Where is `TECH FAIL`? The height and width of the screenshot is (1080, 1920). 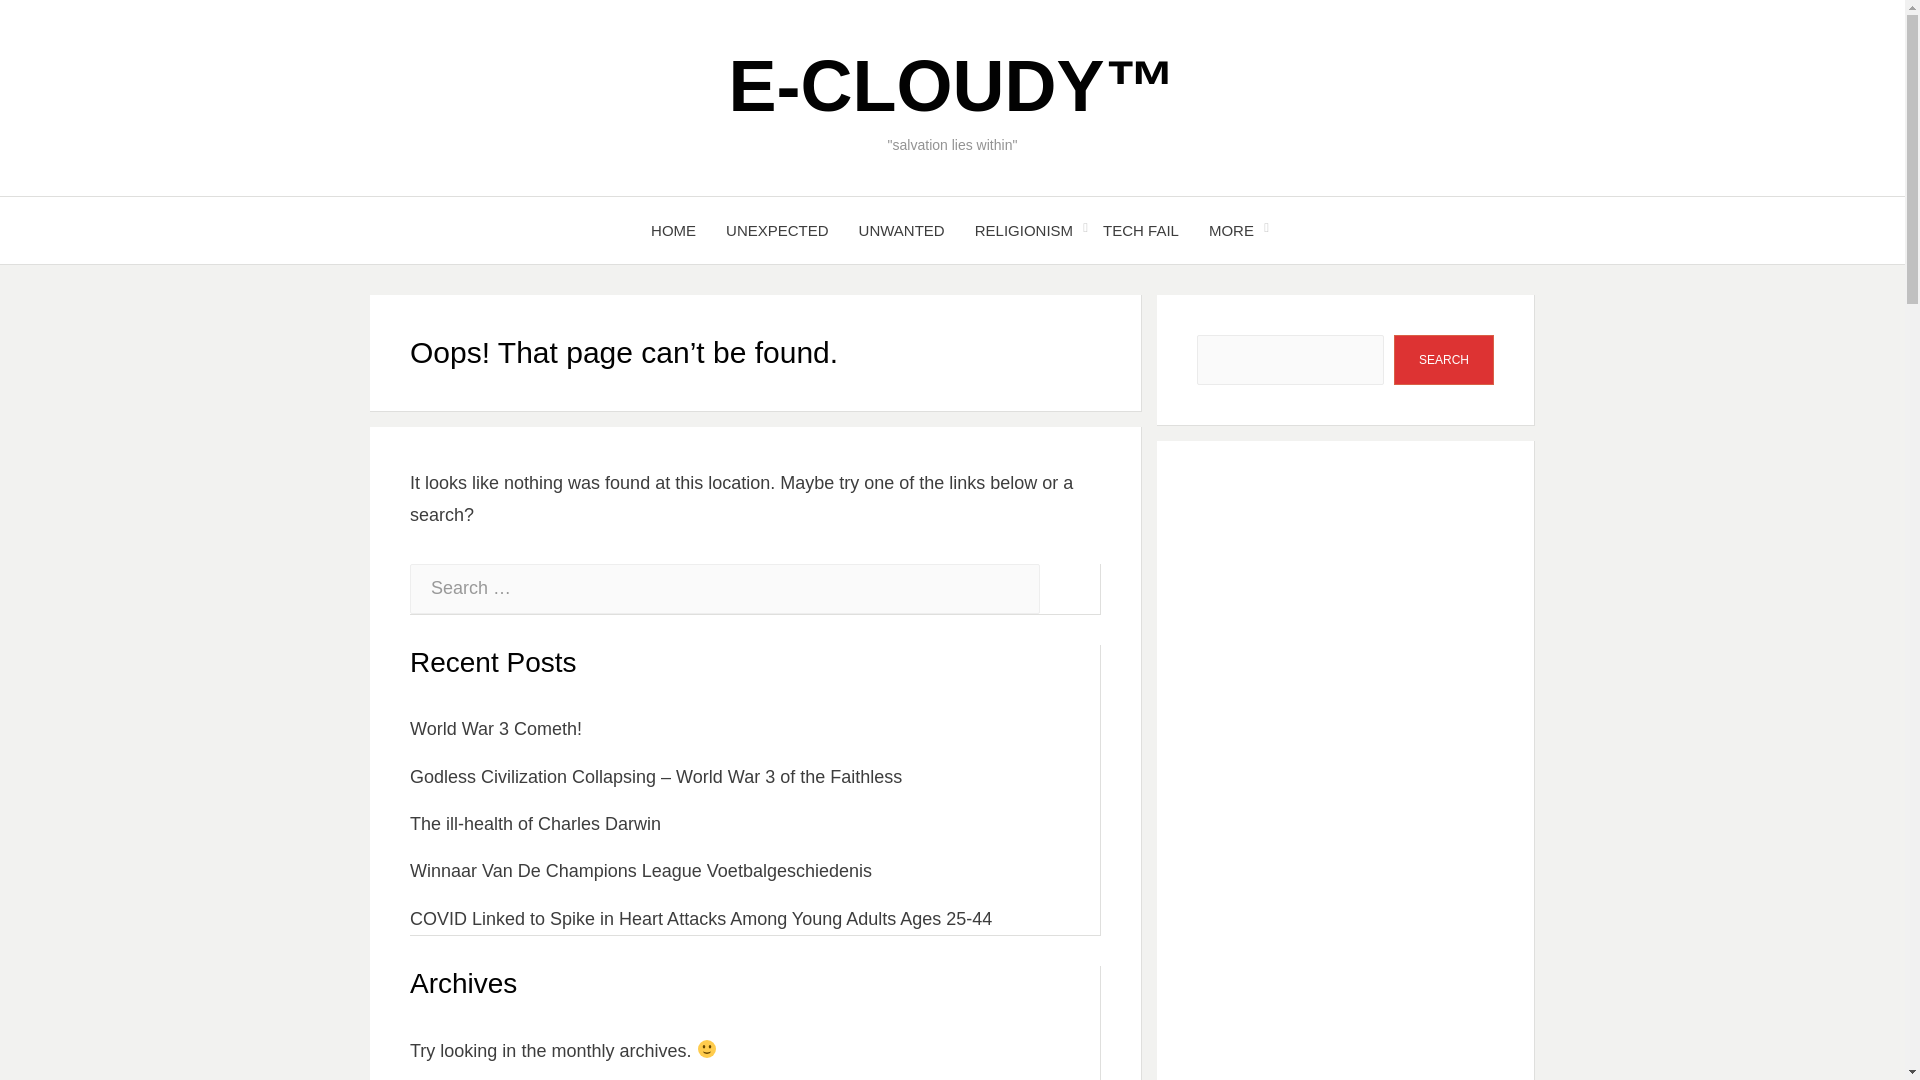
TECH FAIL is located at coordinates (1141, 230).